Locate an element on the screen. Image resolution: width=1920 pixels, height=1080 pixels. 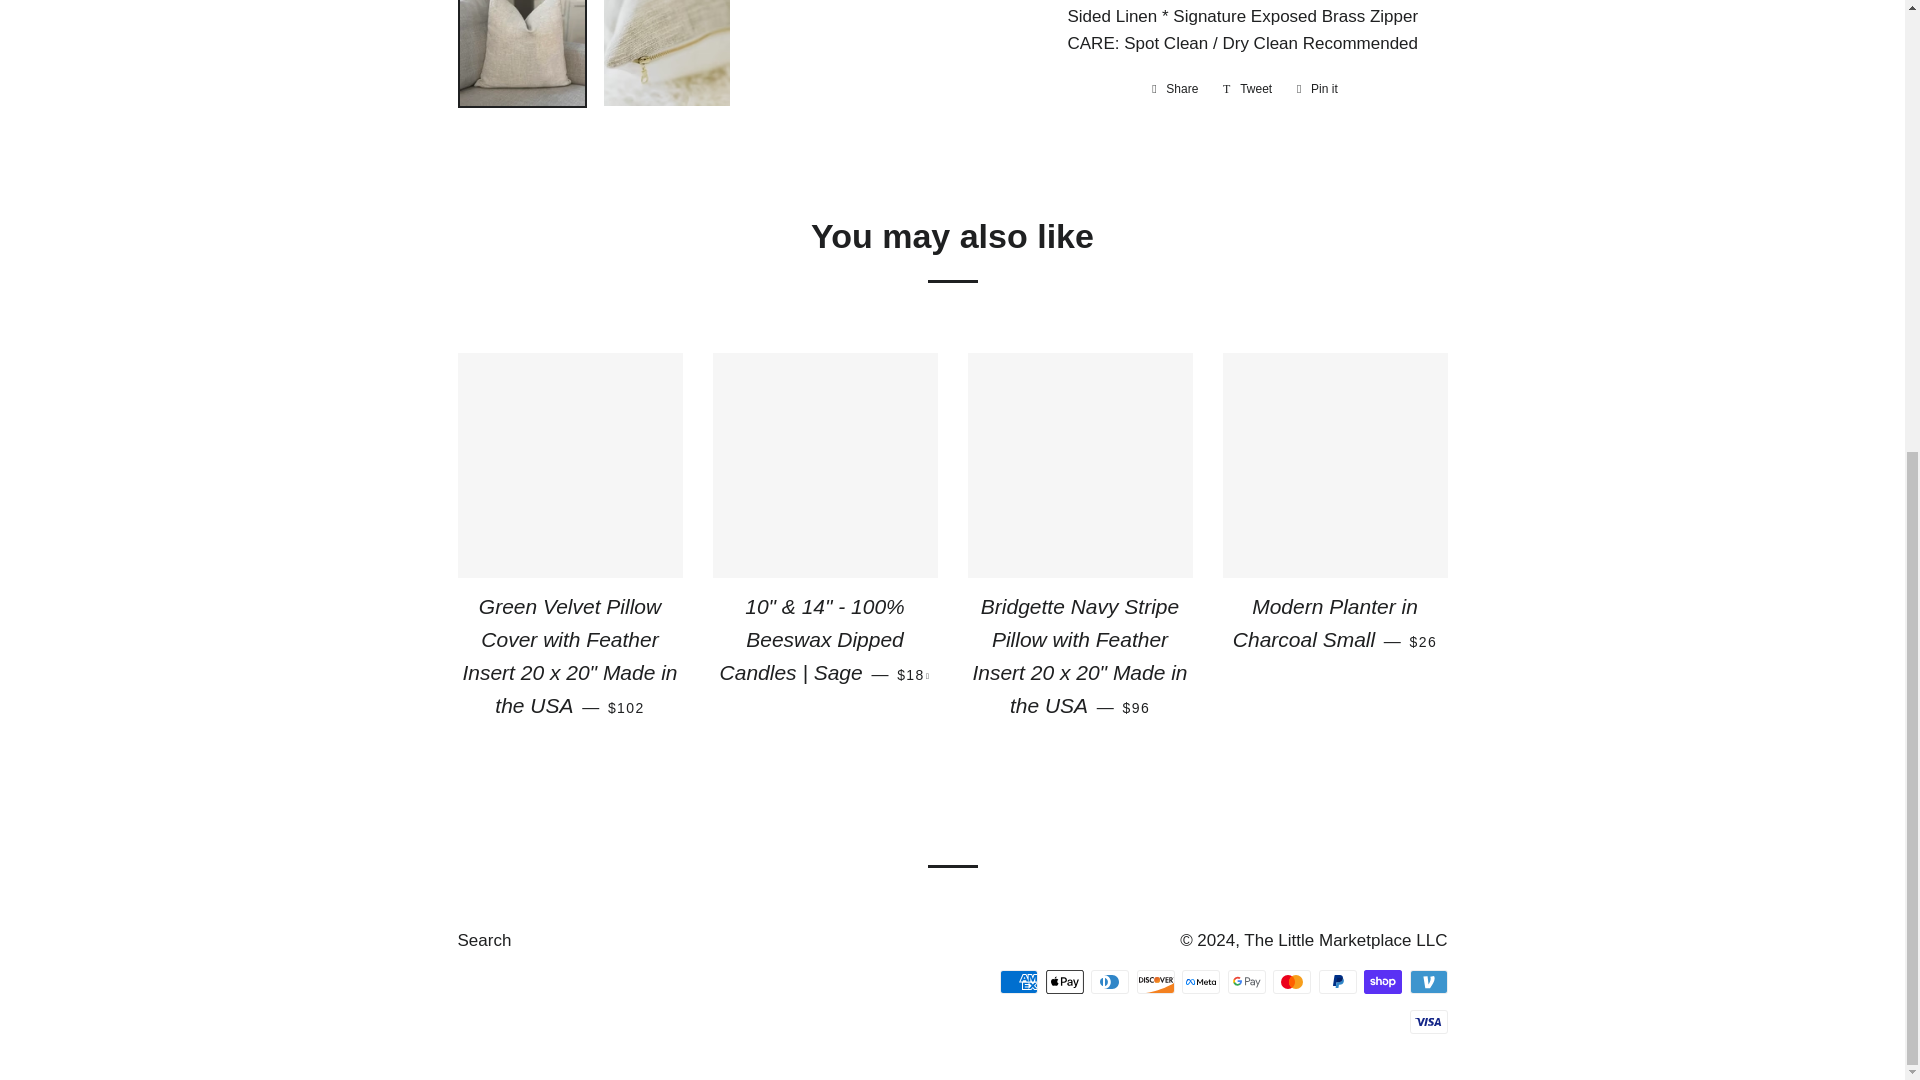
Share on Facebook is located at coordinates (1174, 88).